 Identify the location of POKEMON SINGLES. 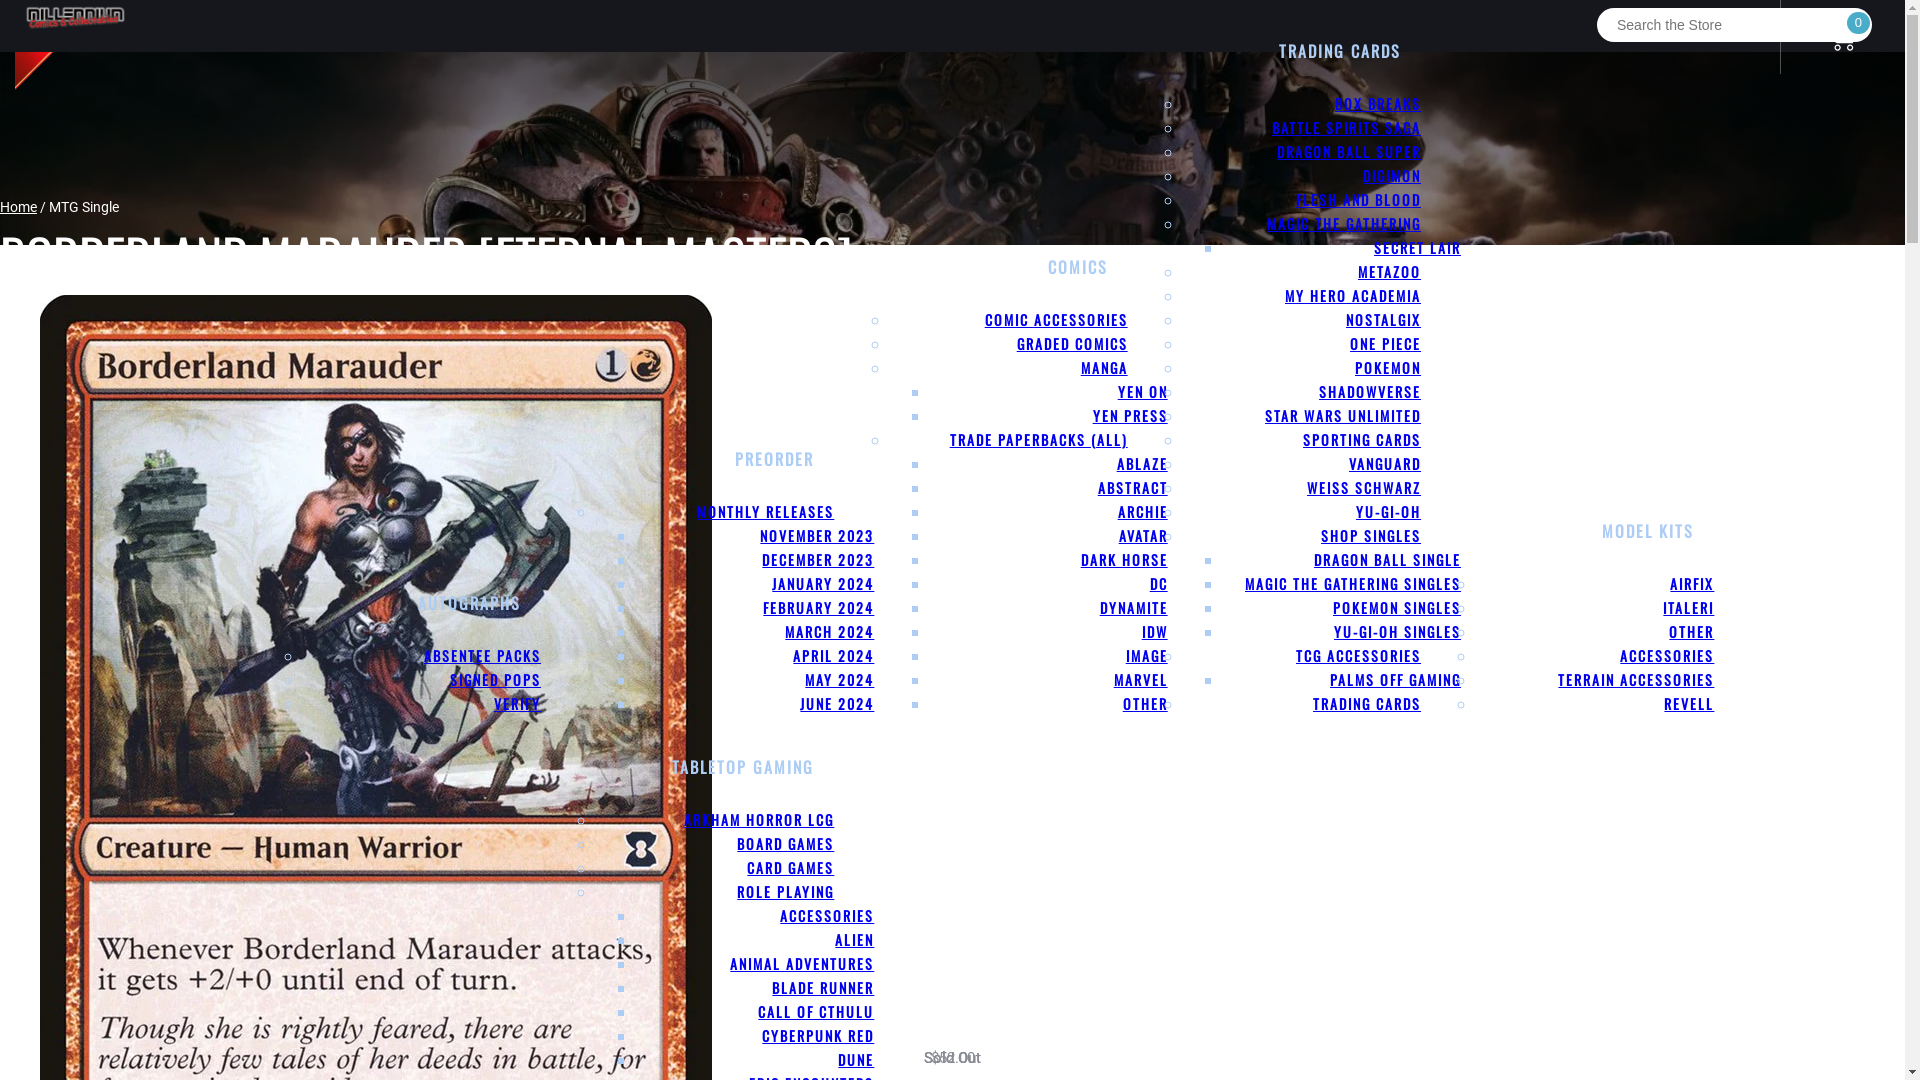
(1397, 608).